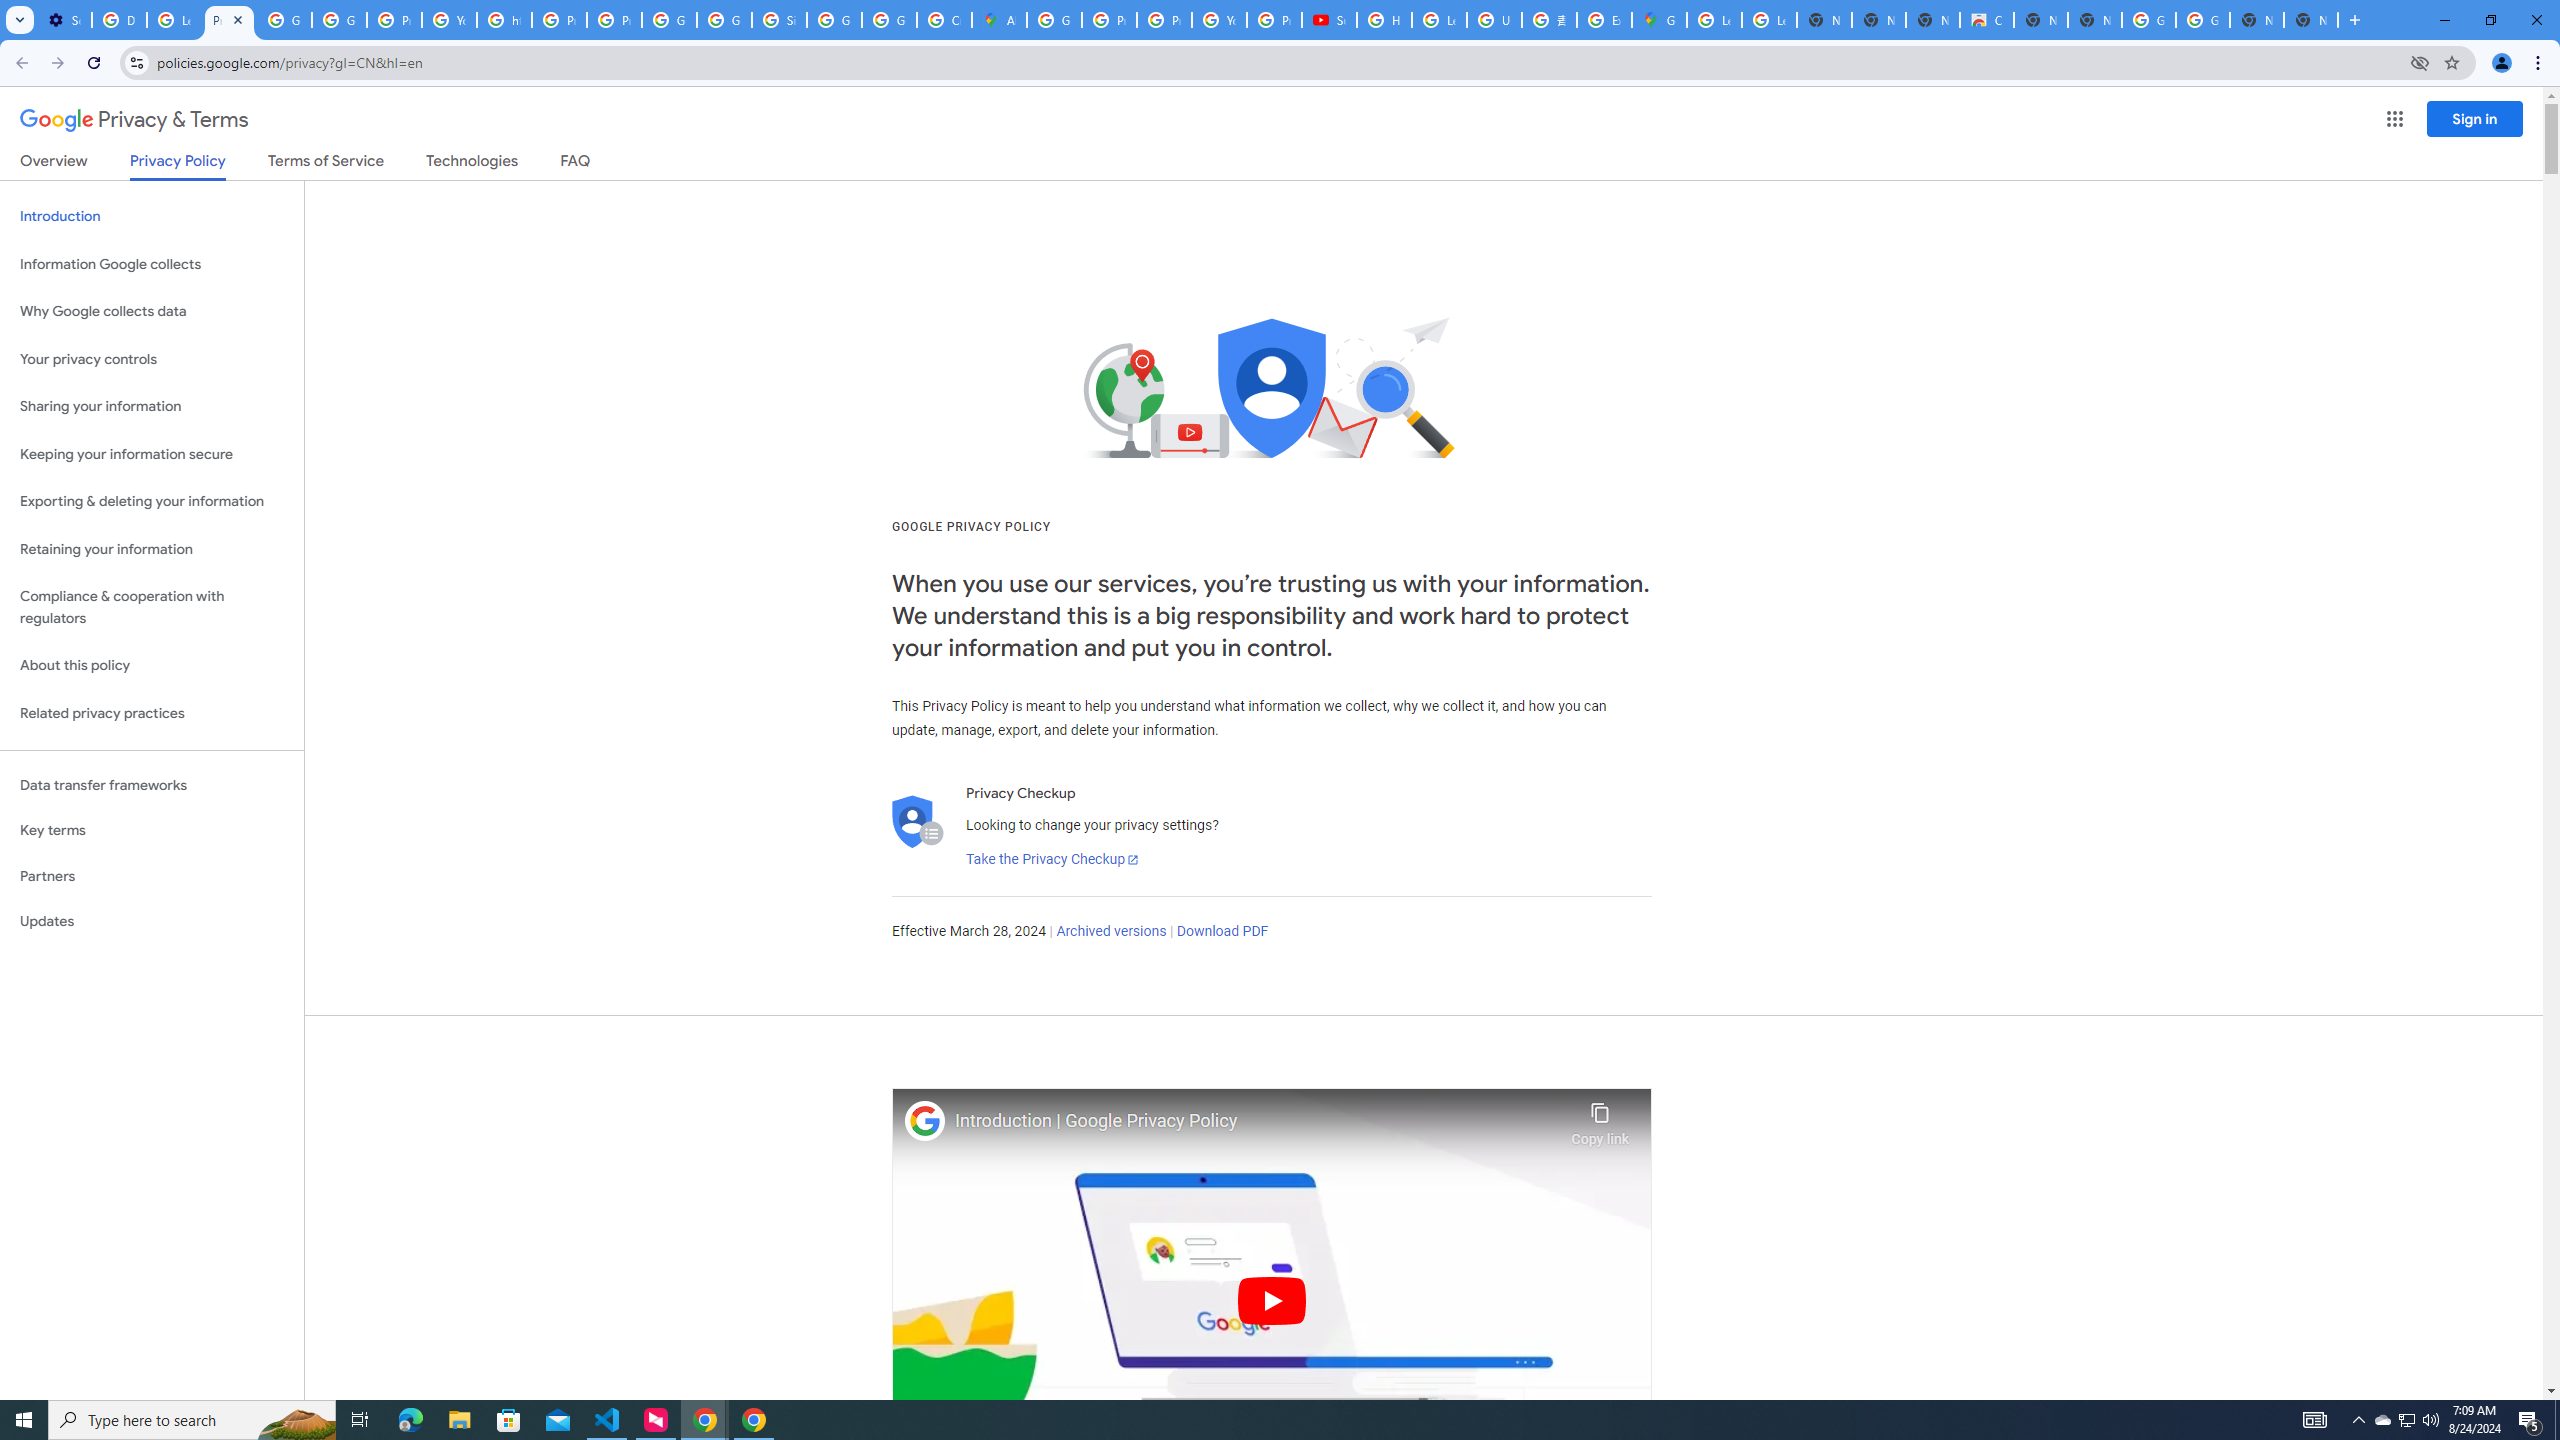  Describe the element at coordinates (1986, 20) in the screenshot. I see `Chrome Web Store` at that location.